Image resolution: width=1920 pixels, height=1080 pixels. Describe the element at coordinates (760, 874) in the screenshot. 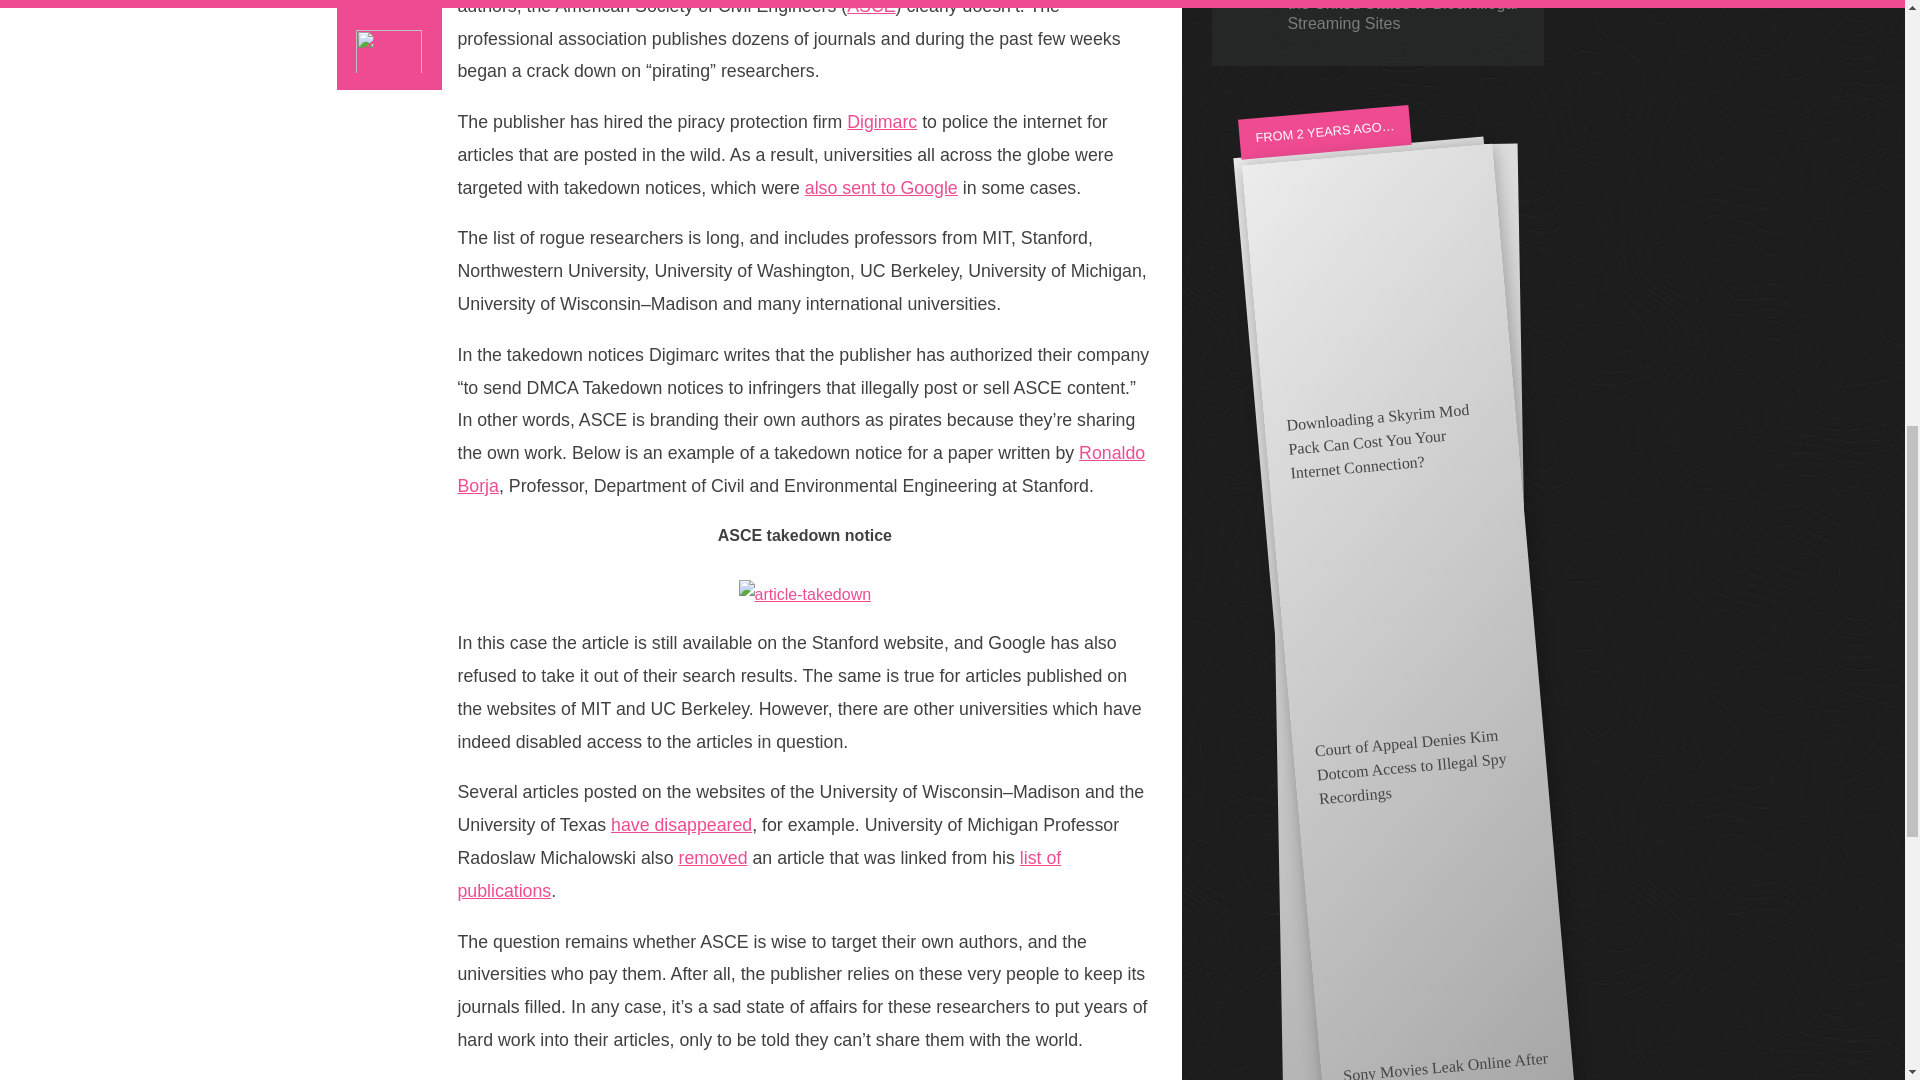

I see `list of publications` at that location.